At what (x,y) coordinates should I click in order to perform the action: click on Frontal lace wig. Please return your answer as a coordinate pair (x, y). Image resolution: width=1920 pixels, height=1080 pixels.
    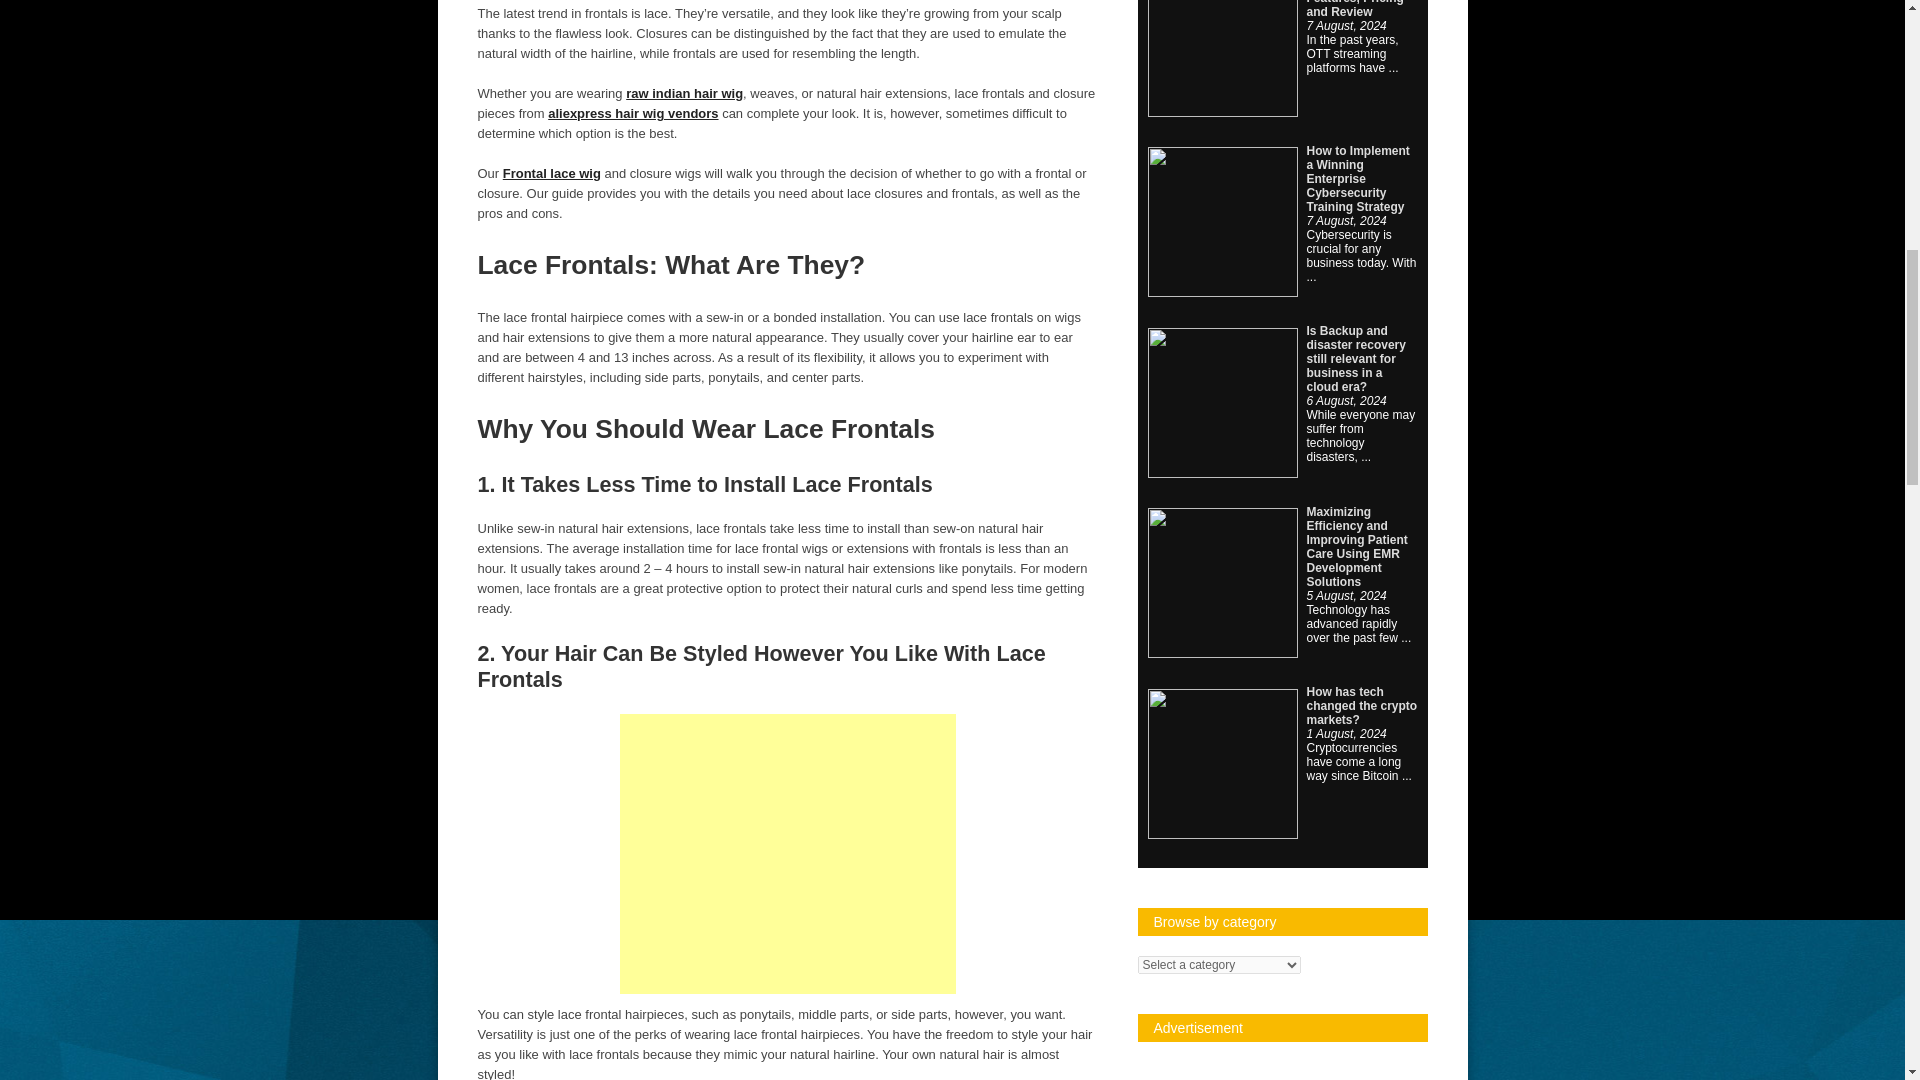
    Looking at the image, I should click on (552, 174).